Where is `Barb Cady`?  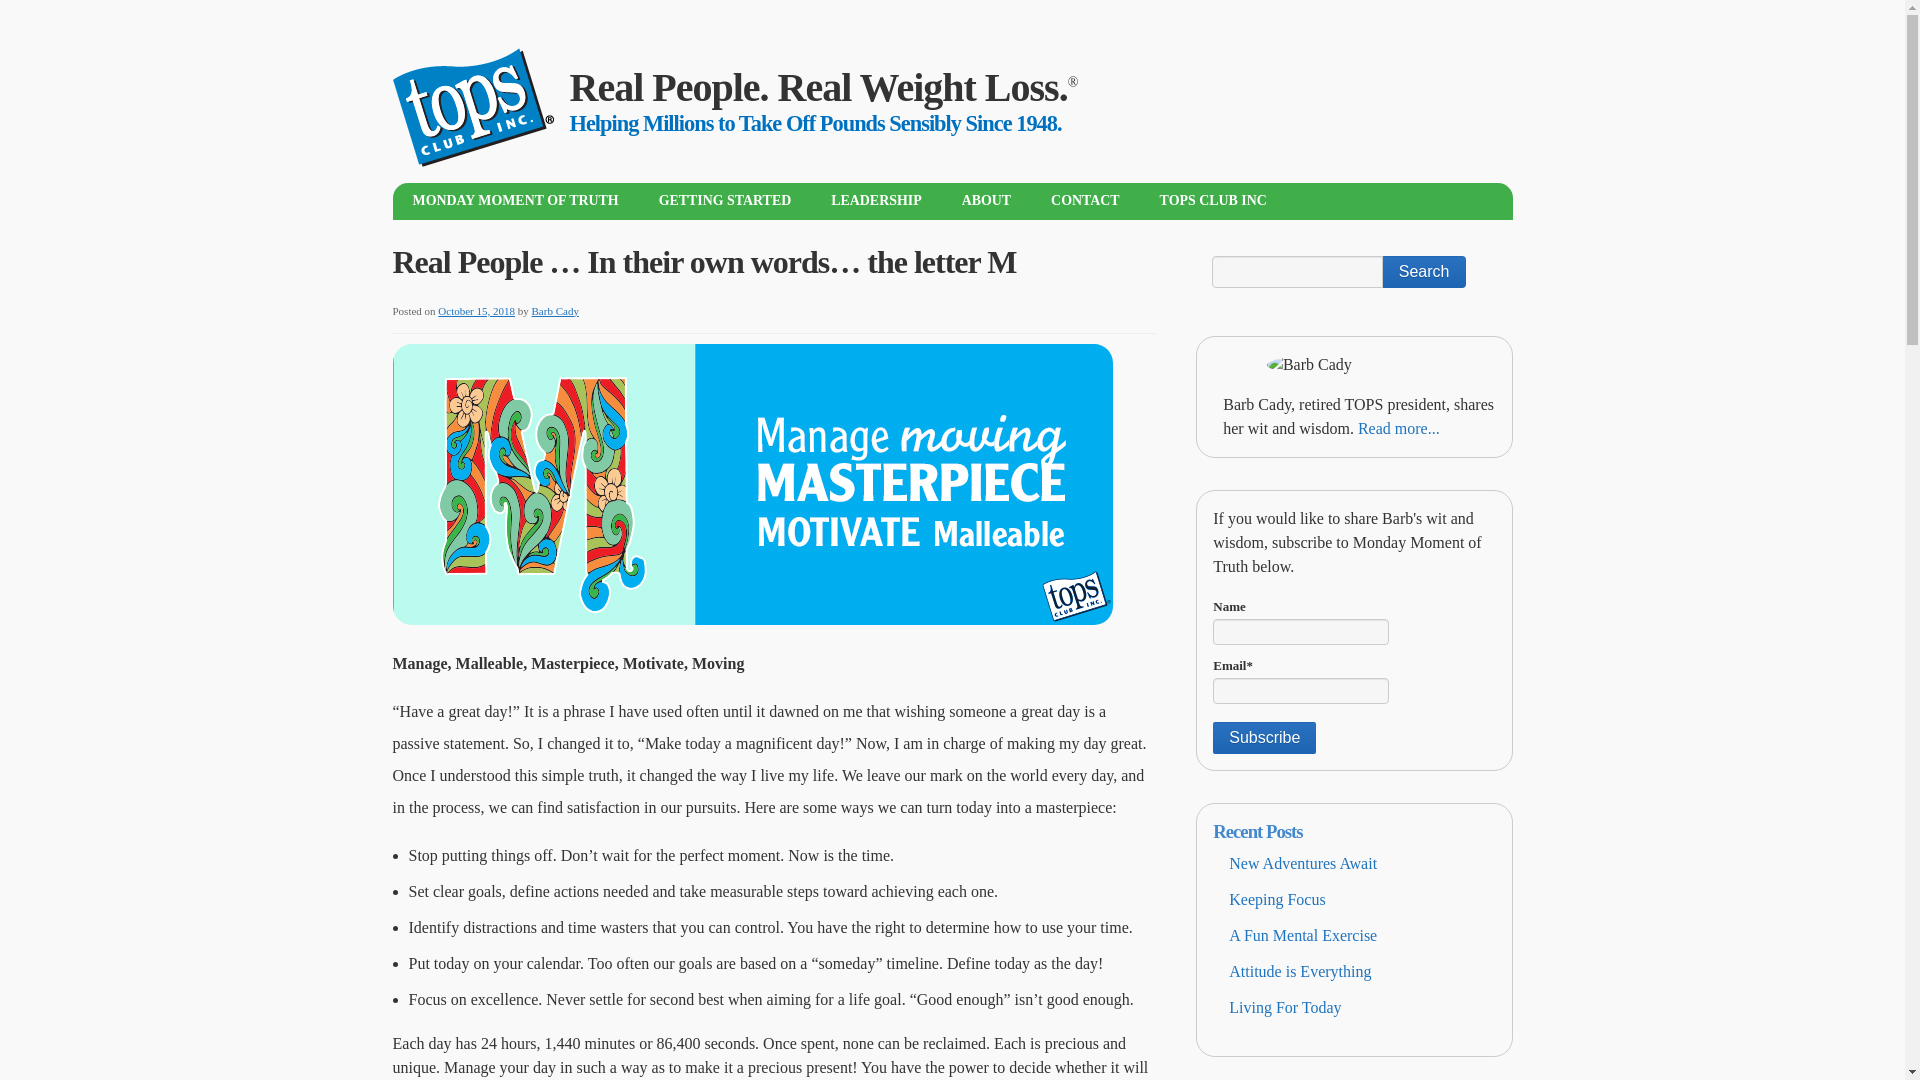 Barb Cady is located at coordinates (555, 310).